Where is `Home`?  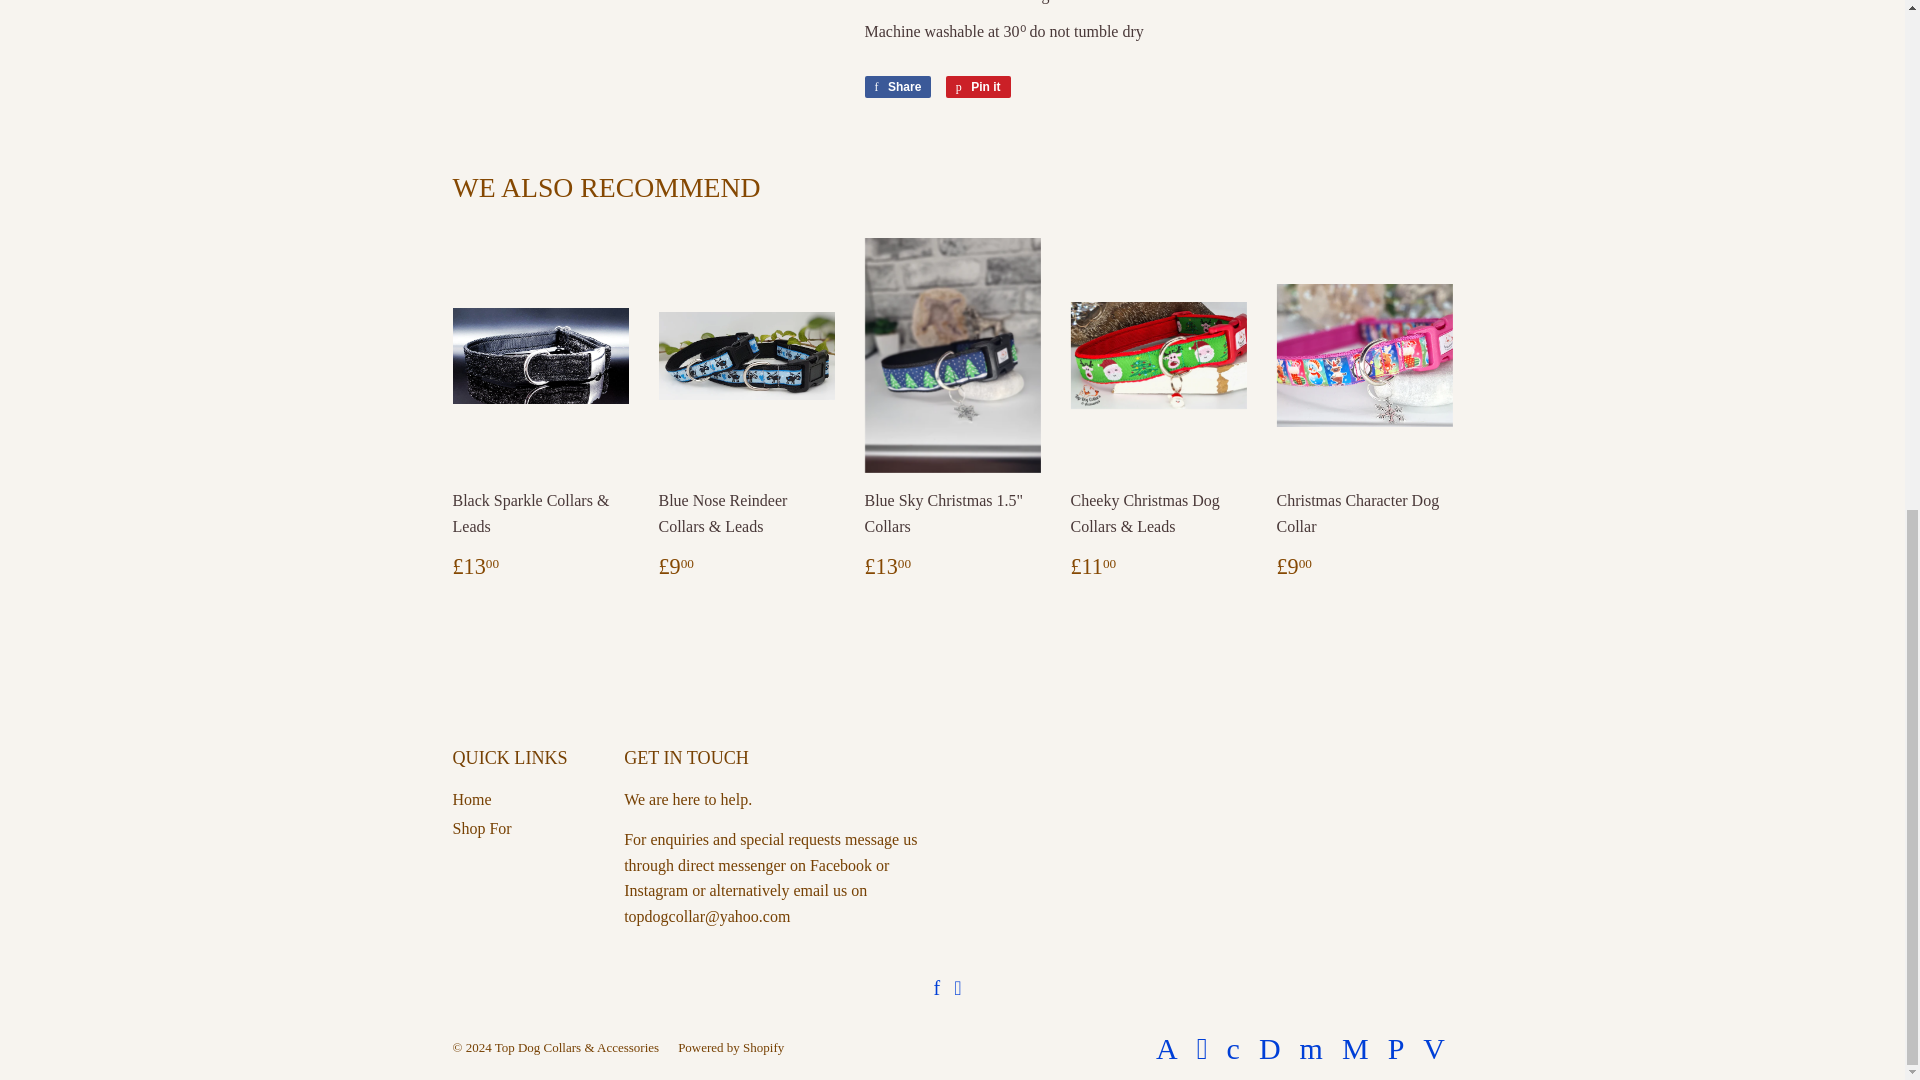
Home is located at coordinates (471, 798).